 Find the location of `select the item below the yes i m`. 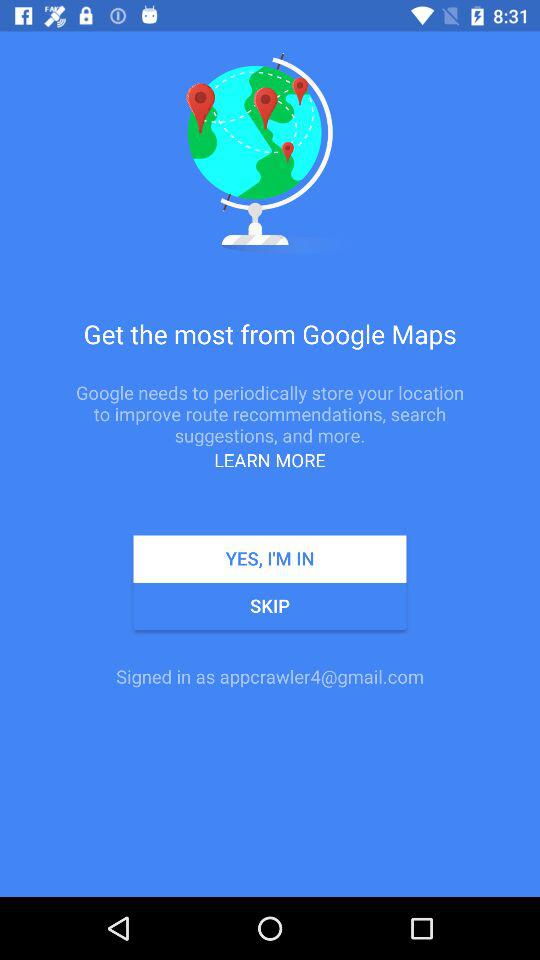

select the item below the yes i m is located at coordinates (270, 606).